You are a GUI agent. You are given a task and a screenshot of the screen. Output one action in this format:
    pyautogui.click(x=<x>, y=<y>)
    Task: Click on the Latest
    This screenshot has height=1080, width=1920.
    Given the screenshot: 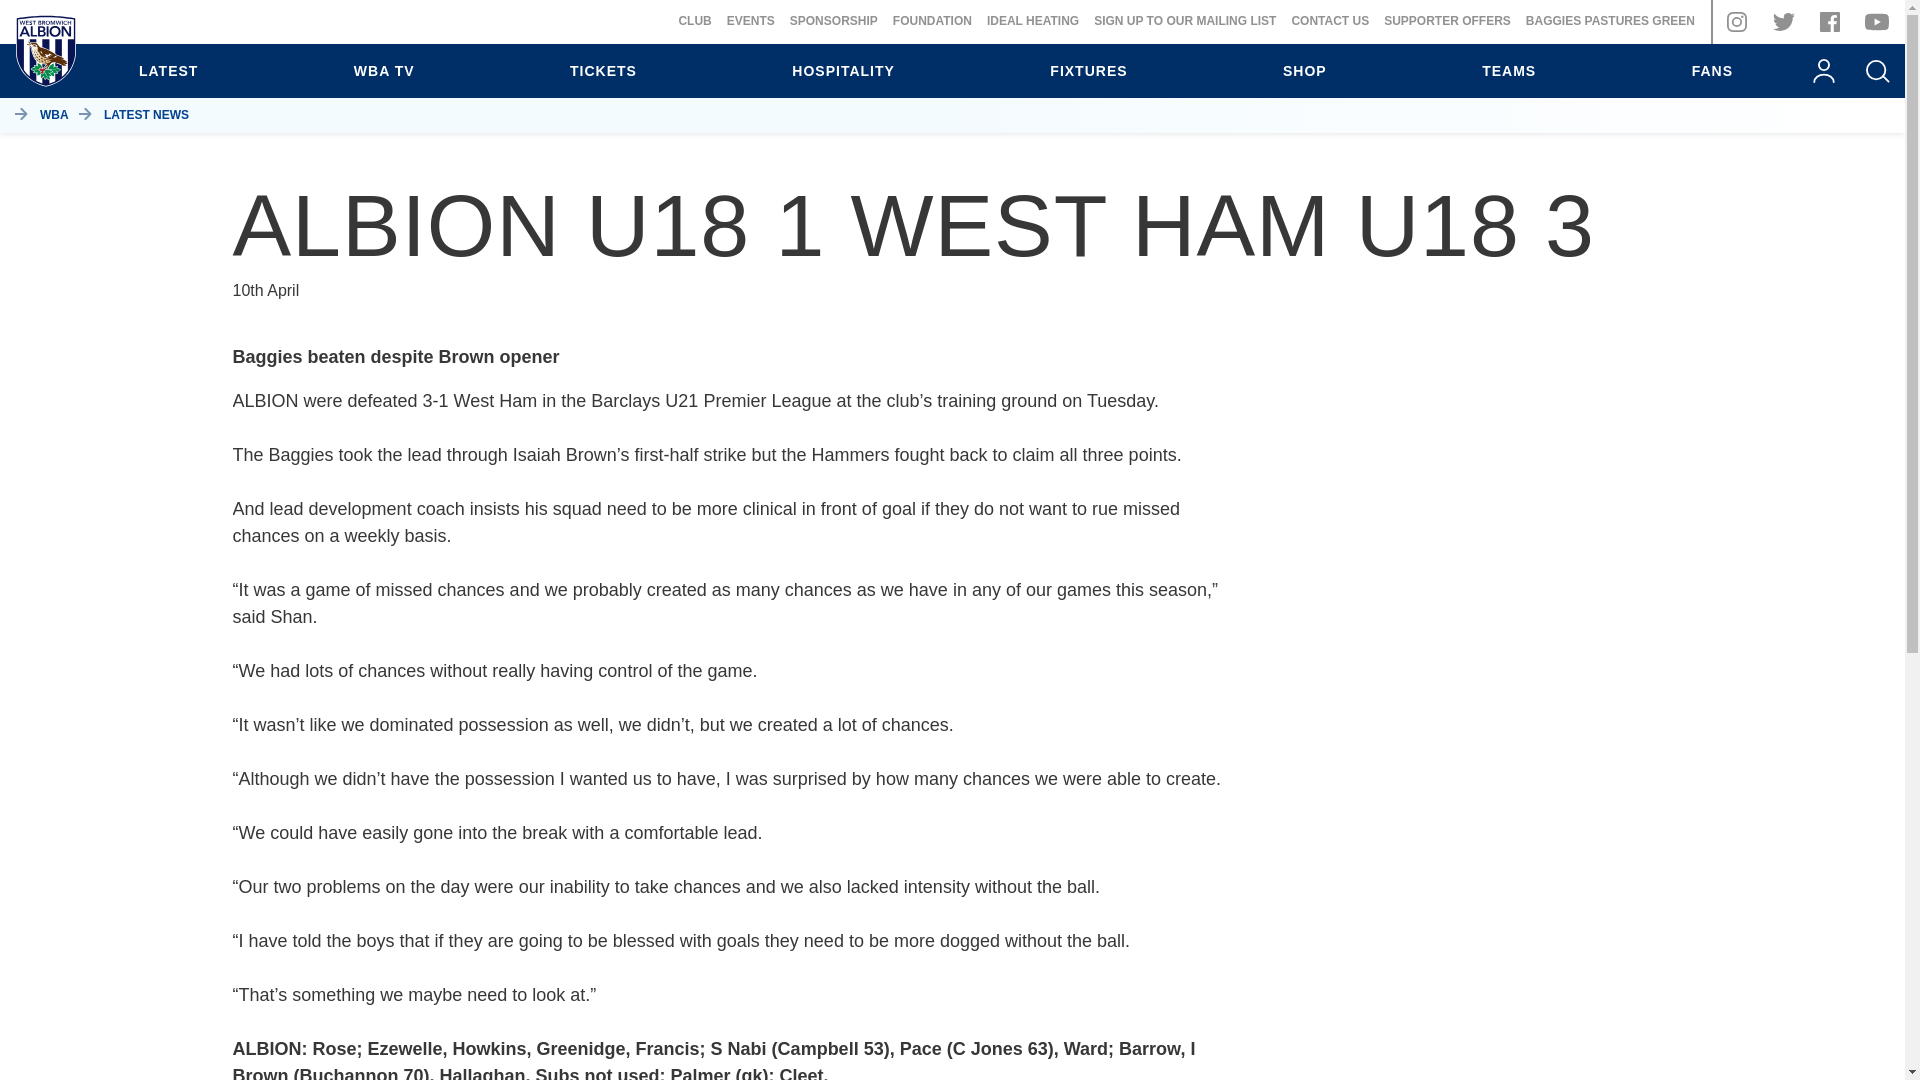 What is the action you would take?
    pyautogui.click(x=168, y=71)
    